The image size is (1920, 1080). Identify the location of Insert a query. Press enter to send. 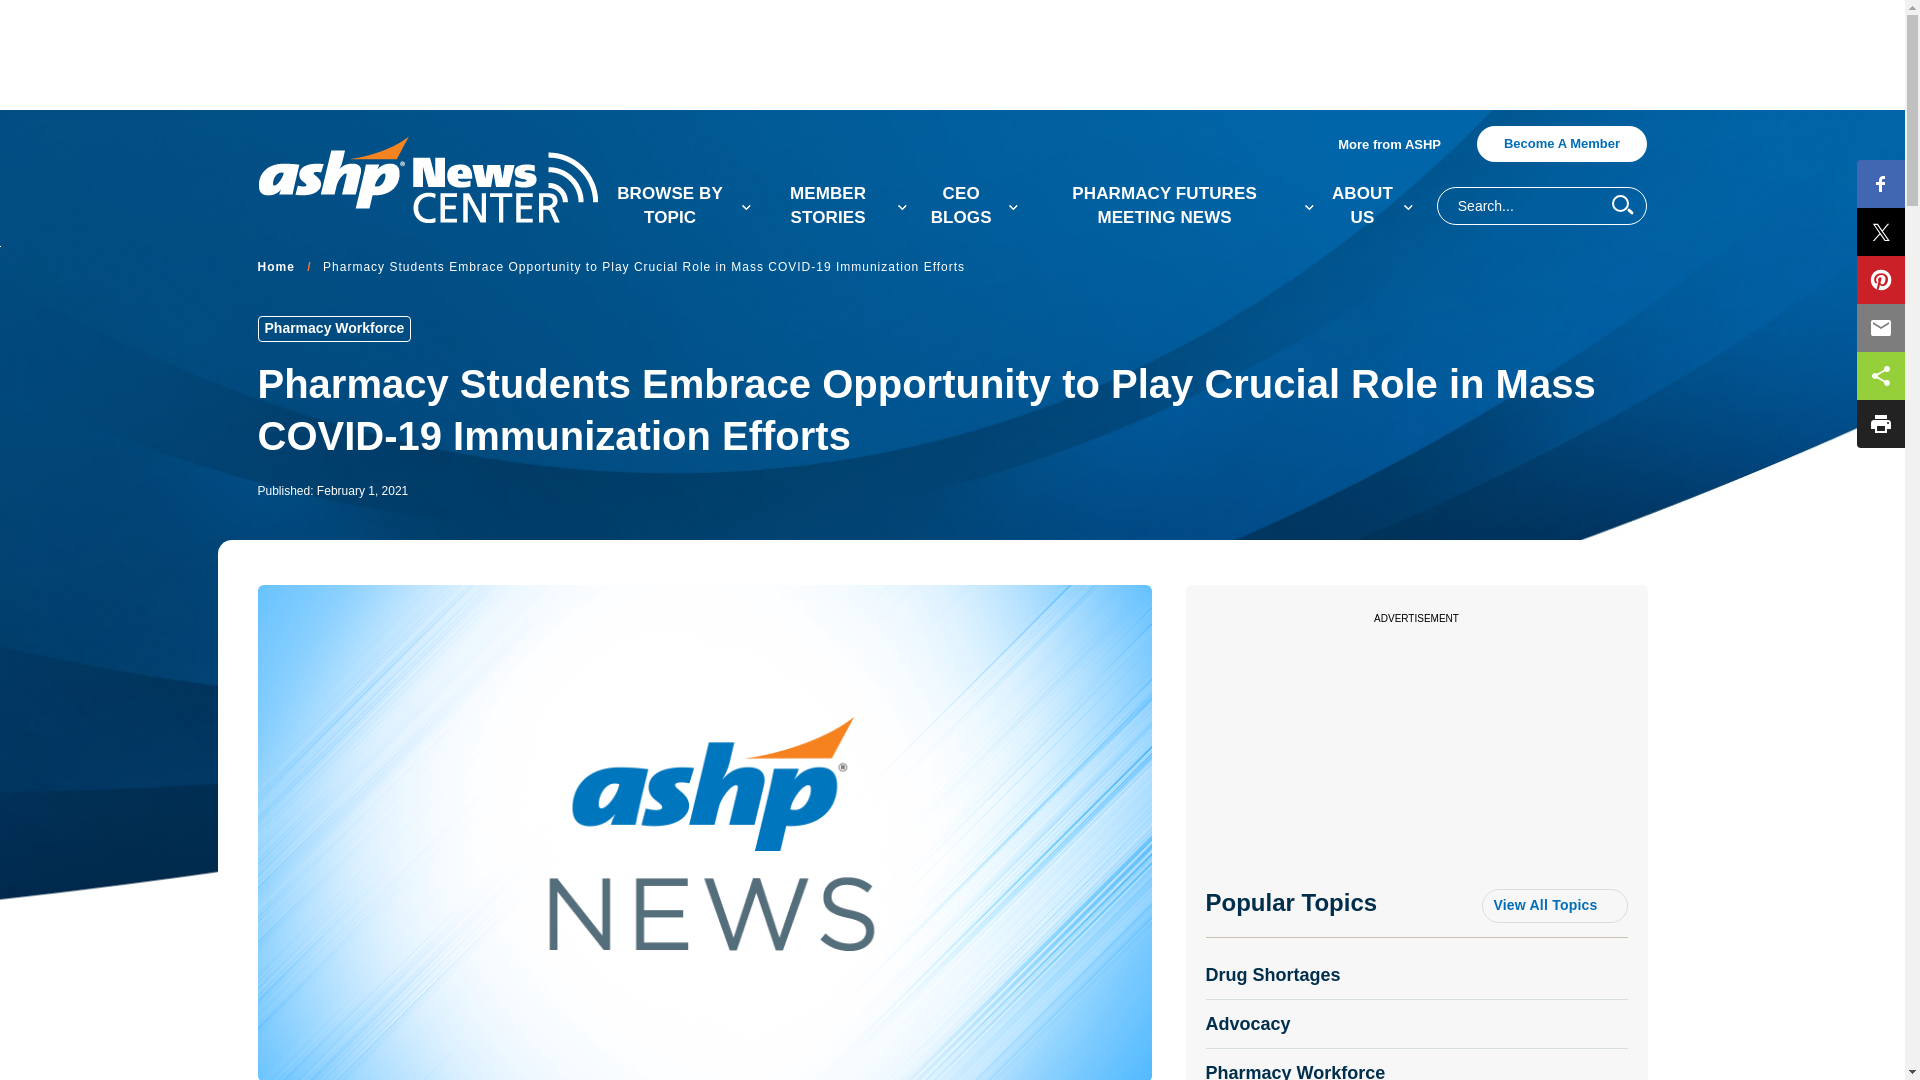
(1523, 205).